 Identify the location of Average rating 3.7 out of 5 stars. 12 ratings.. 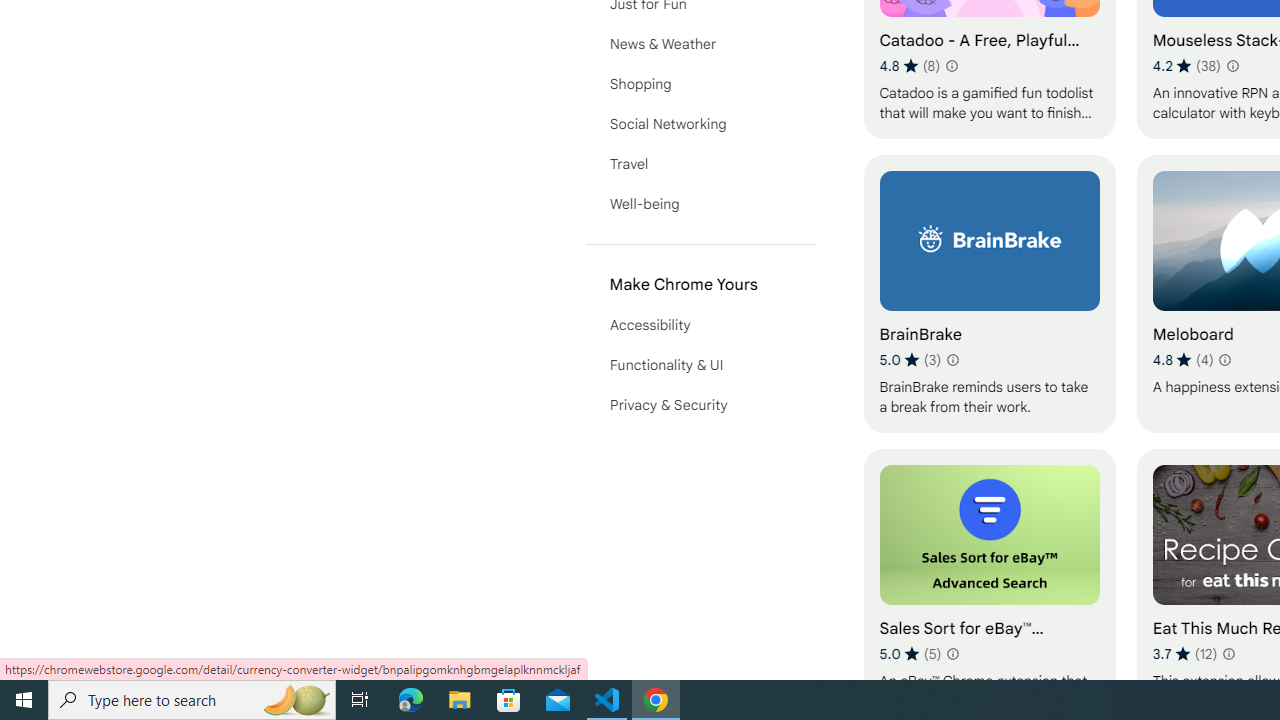
(1185, 653).